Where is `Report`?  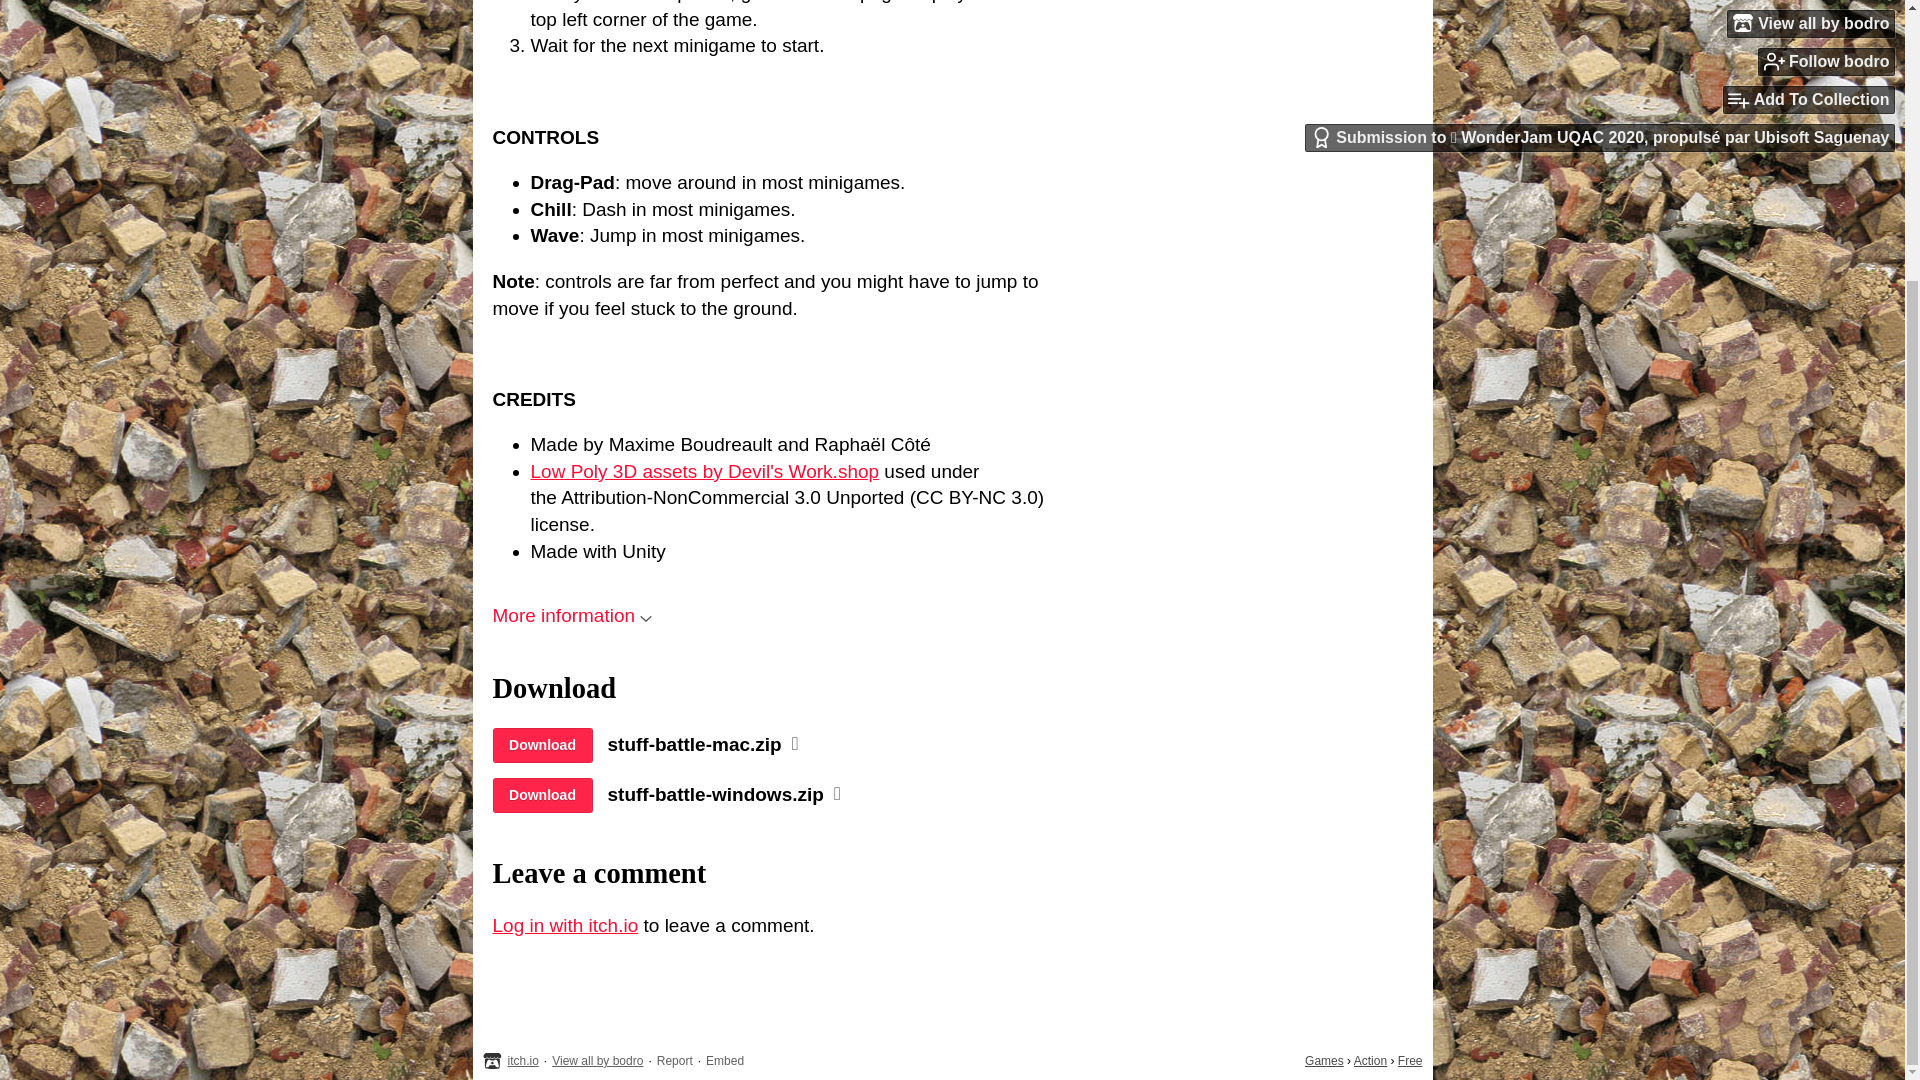 Report is located at coordinates (674, 1061).